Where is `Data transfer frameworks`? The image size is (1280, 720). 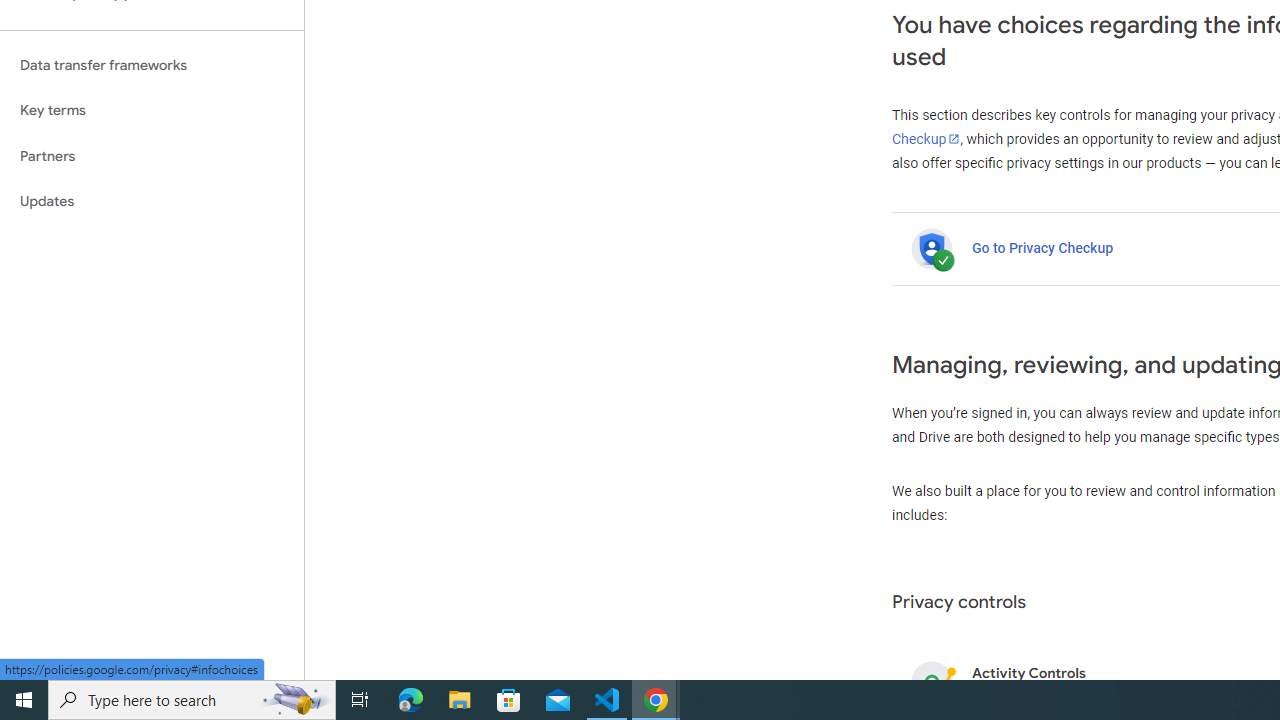 Data transfer frameworks is located at coordinates (152, 65).